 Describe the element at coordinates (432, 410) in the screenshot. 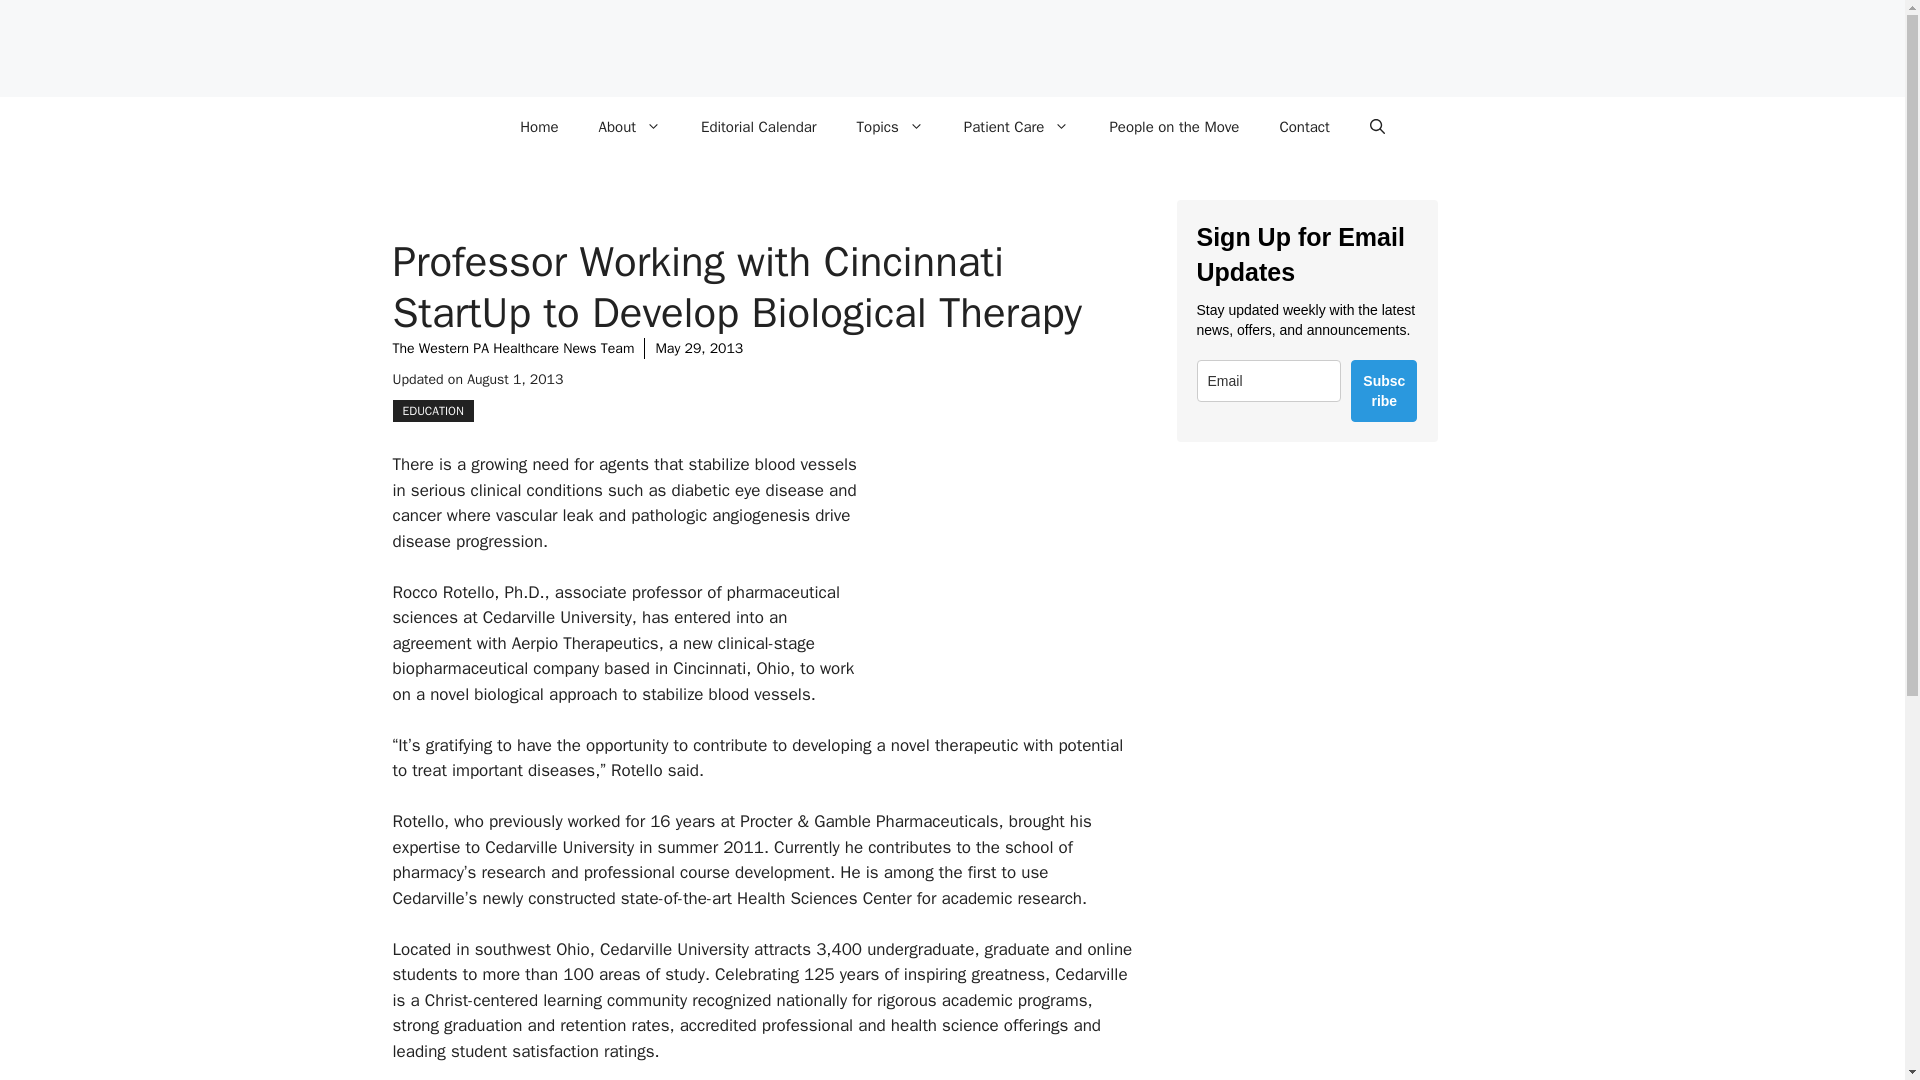

I see `EDUCATION` at that location.